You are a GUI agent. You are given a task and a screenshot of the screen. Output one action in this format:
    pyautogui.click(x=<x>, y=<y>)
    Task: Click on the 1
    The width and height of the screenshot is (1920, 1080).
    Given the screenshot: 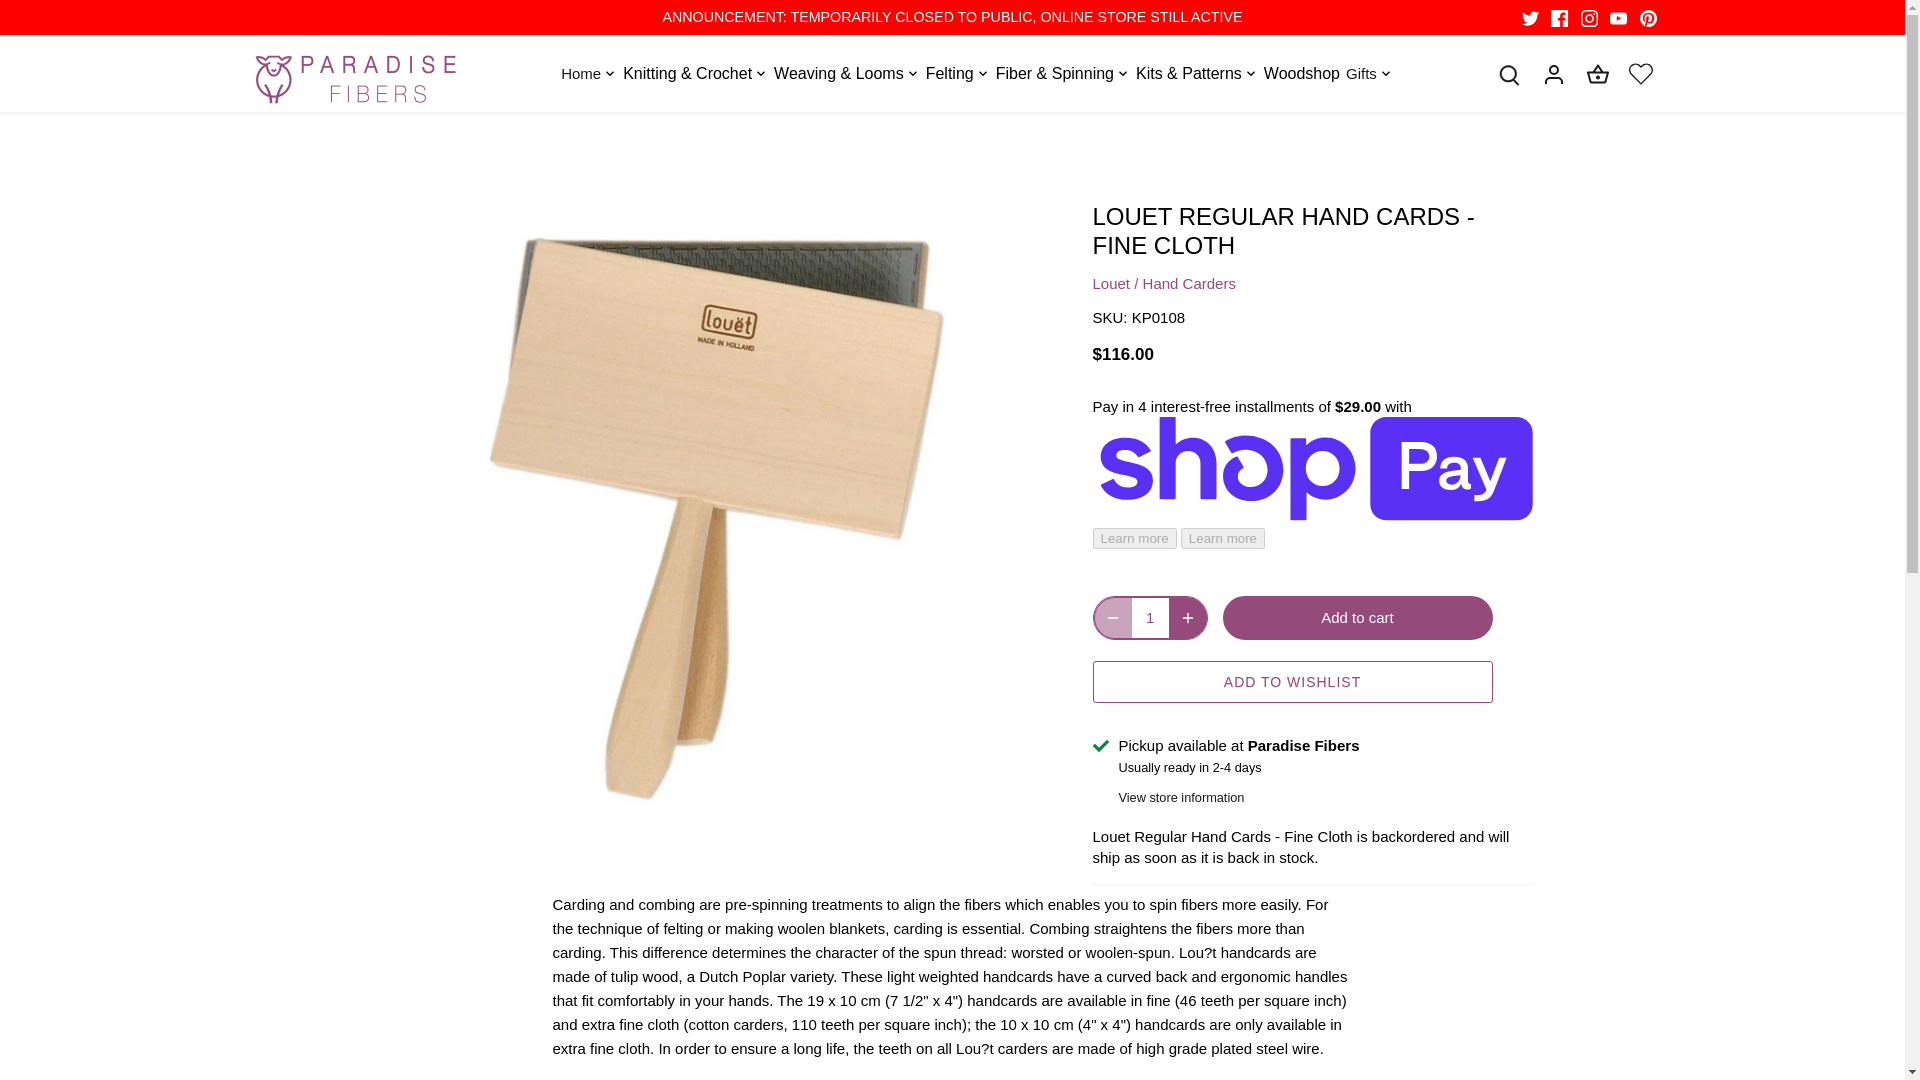 What is the action you would take?
    pyautogui.click(x=1150, y=618)
    